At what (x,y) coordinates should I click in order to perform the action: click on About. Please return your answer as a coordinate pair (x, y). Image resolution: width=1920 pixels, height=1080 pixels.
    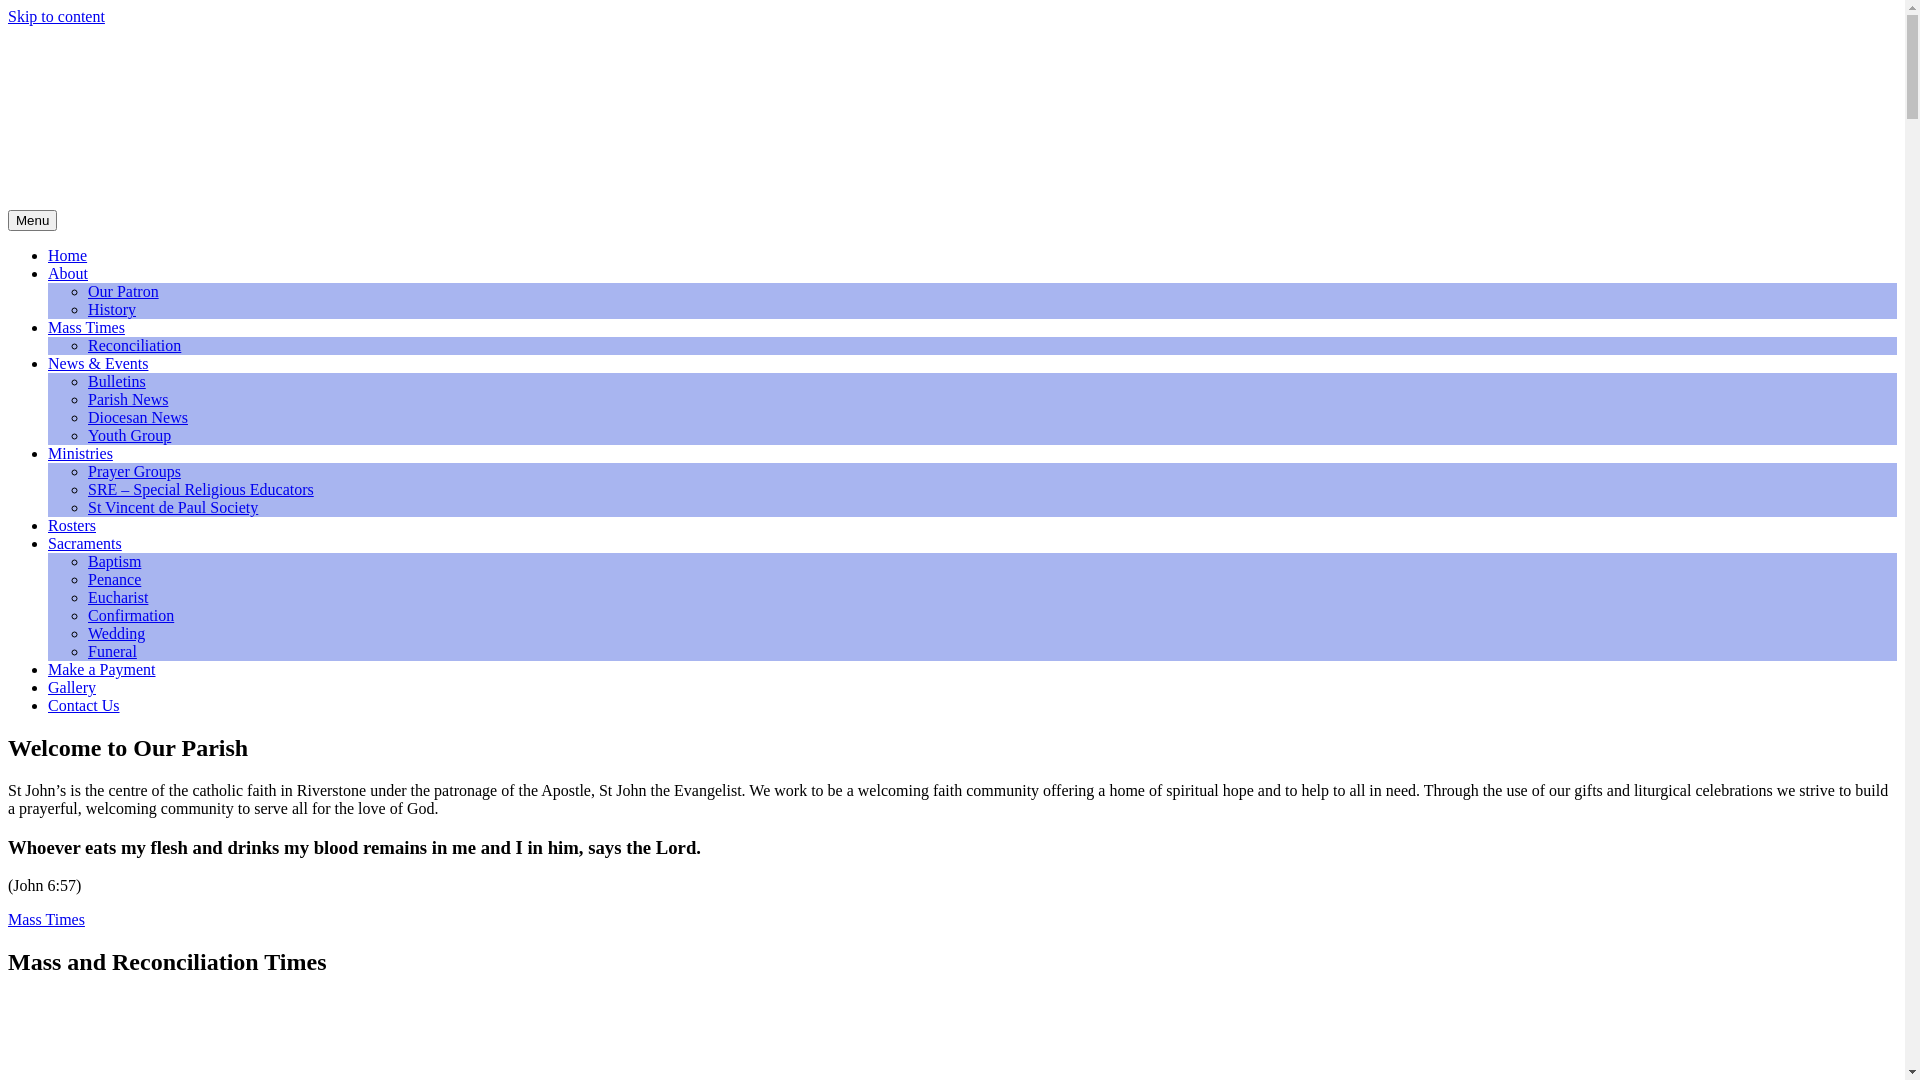
    Looking at the image, I should click on (68, 274).